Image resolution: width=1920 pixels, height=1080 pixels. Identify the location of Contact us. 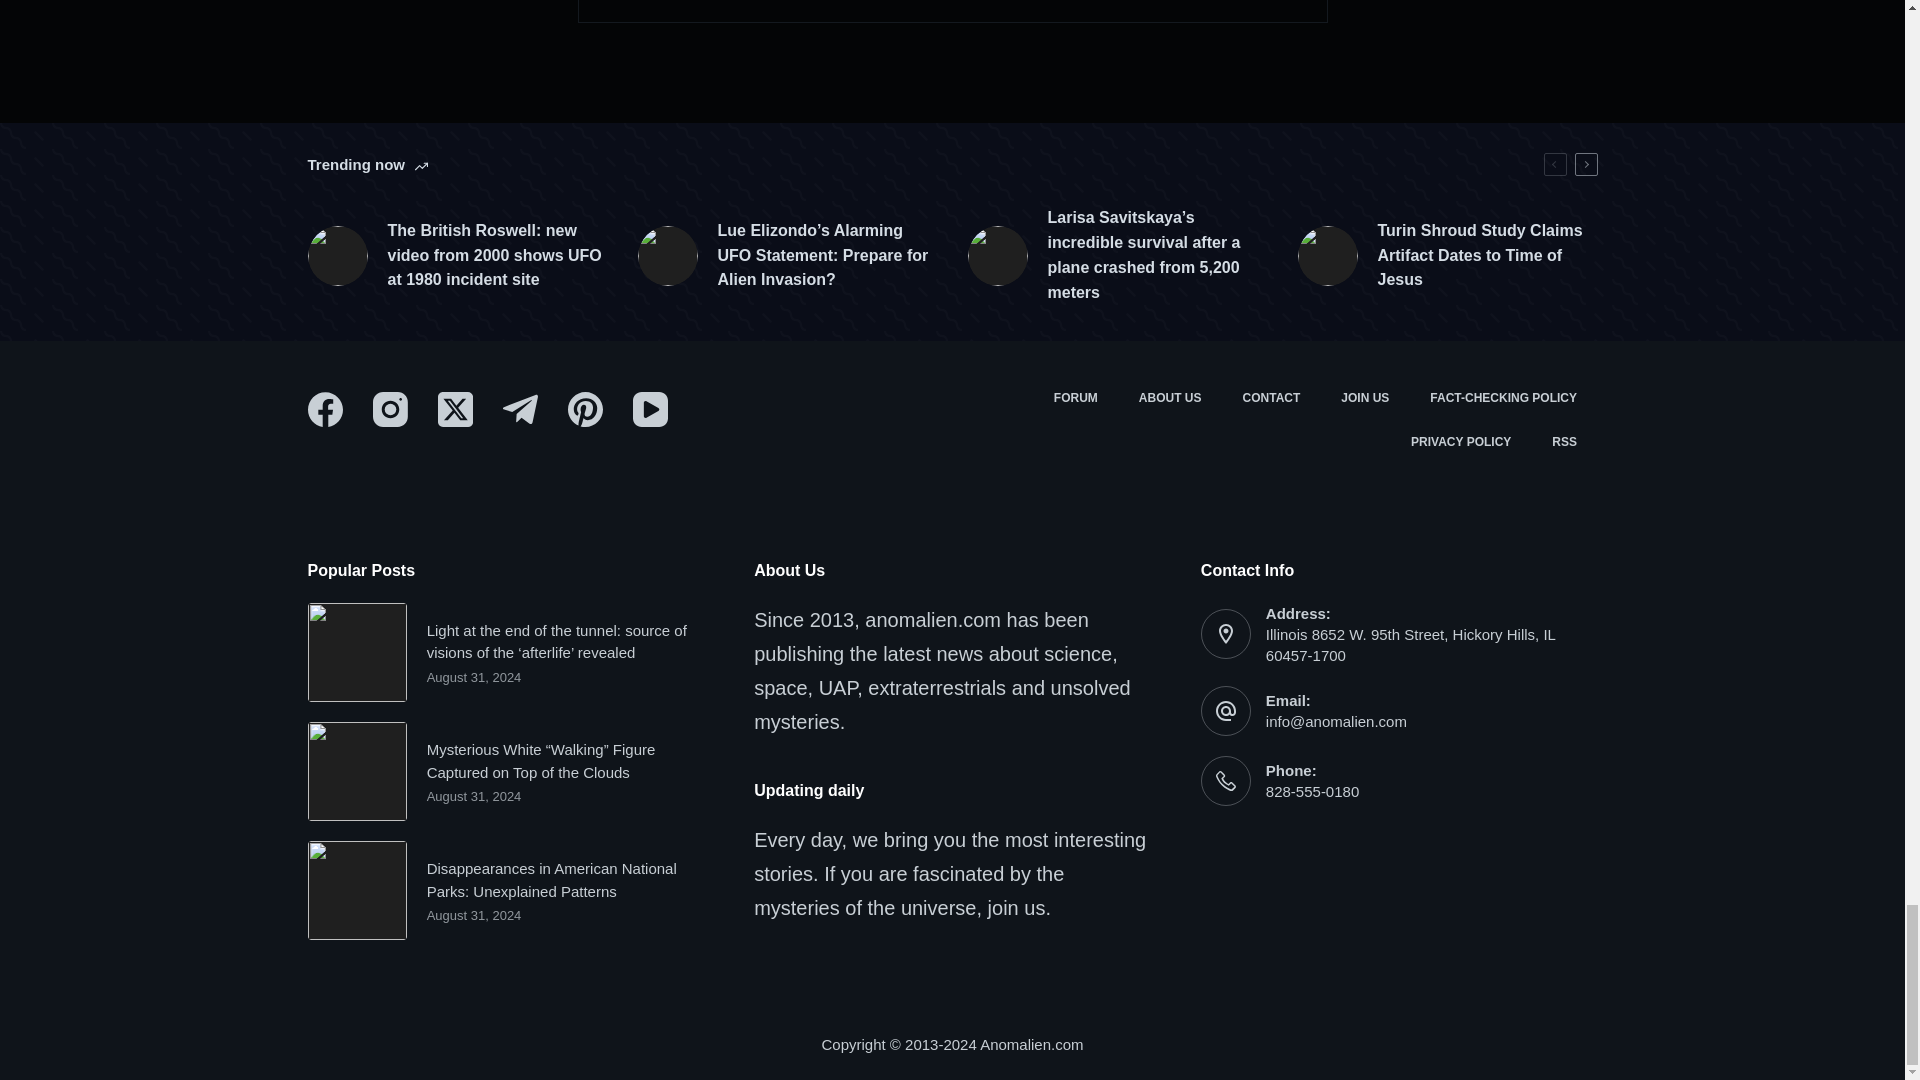
(1272, 398).